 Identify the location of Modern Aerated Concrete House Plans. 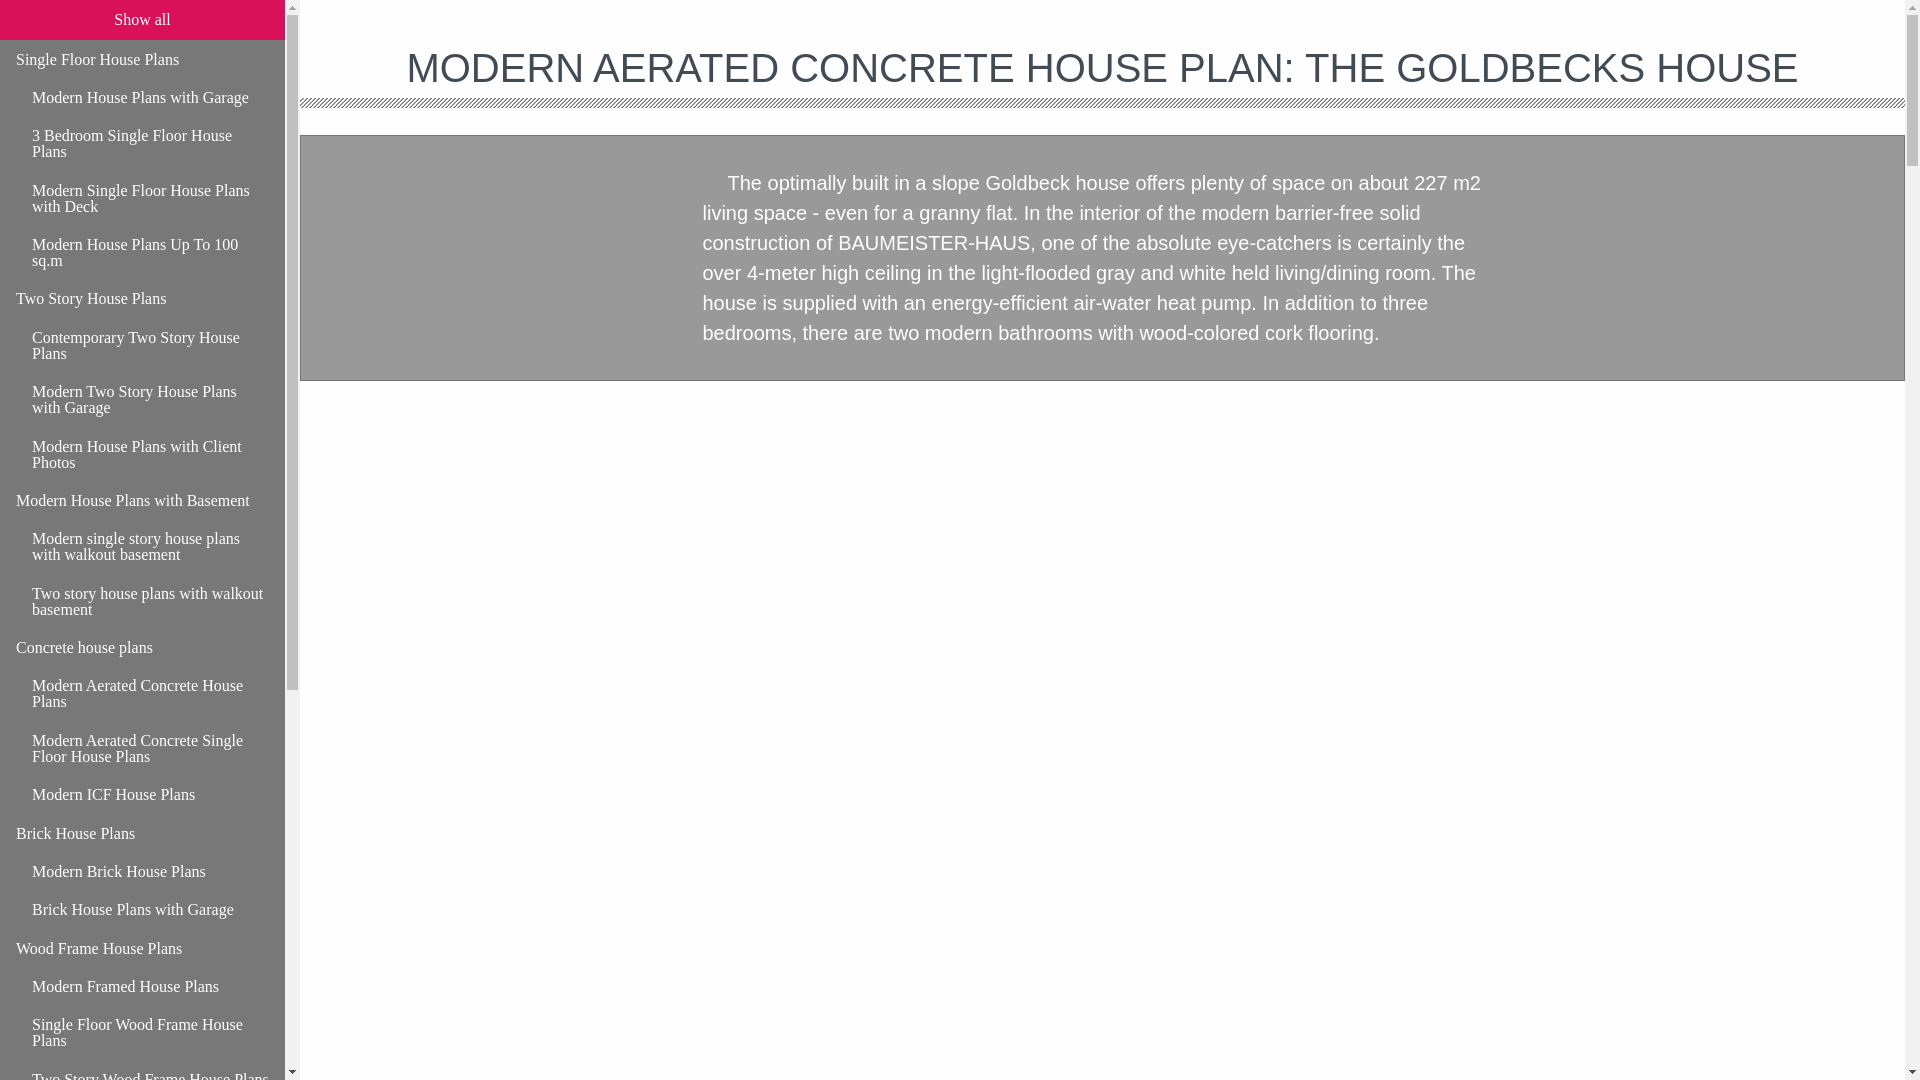
(150, 694).